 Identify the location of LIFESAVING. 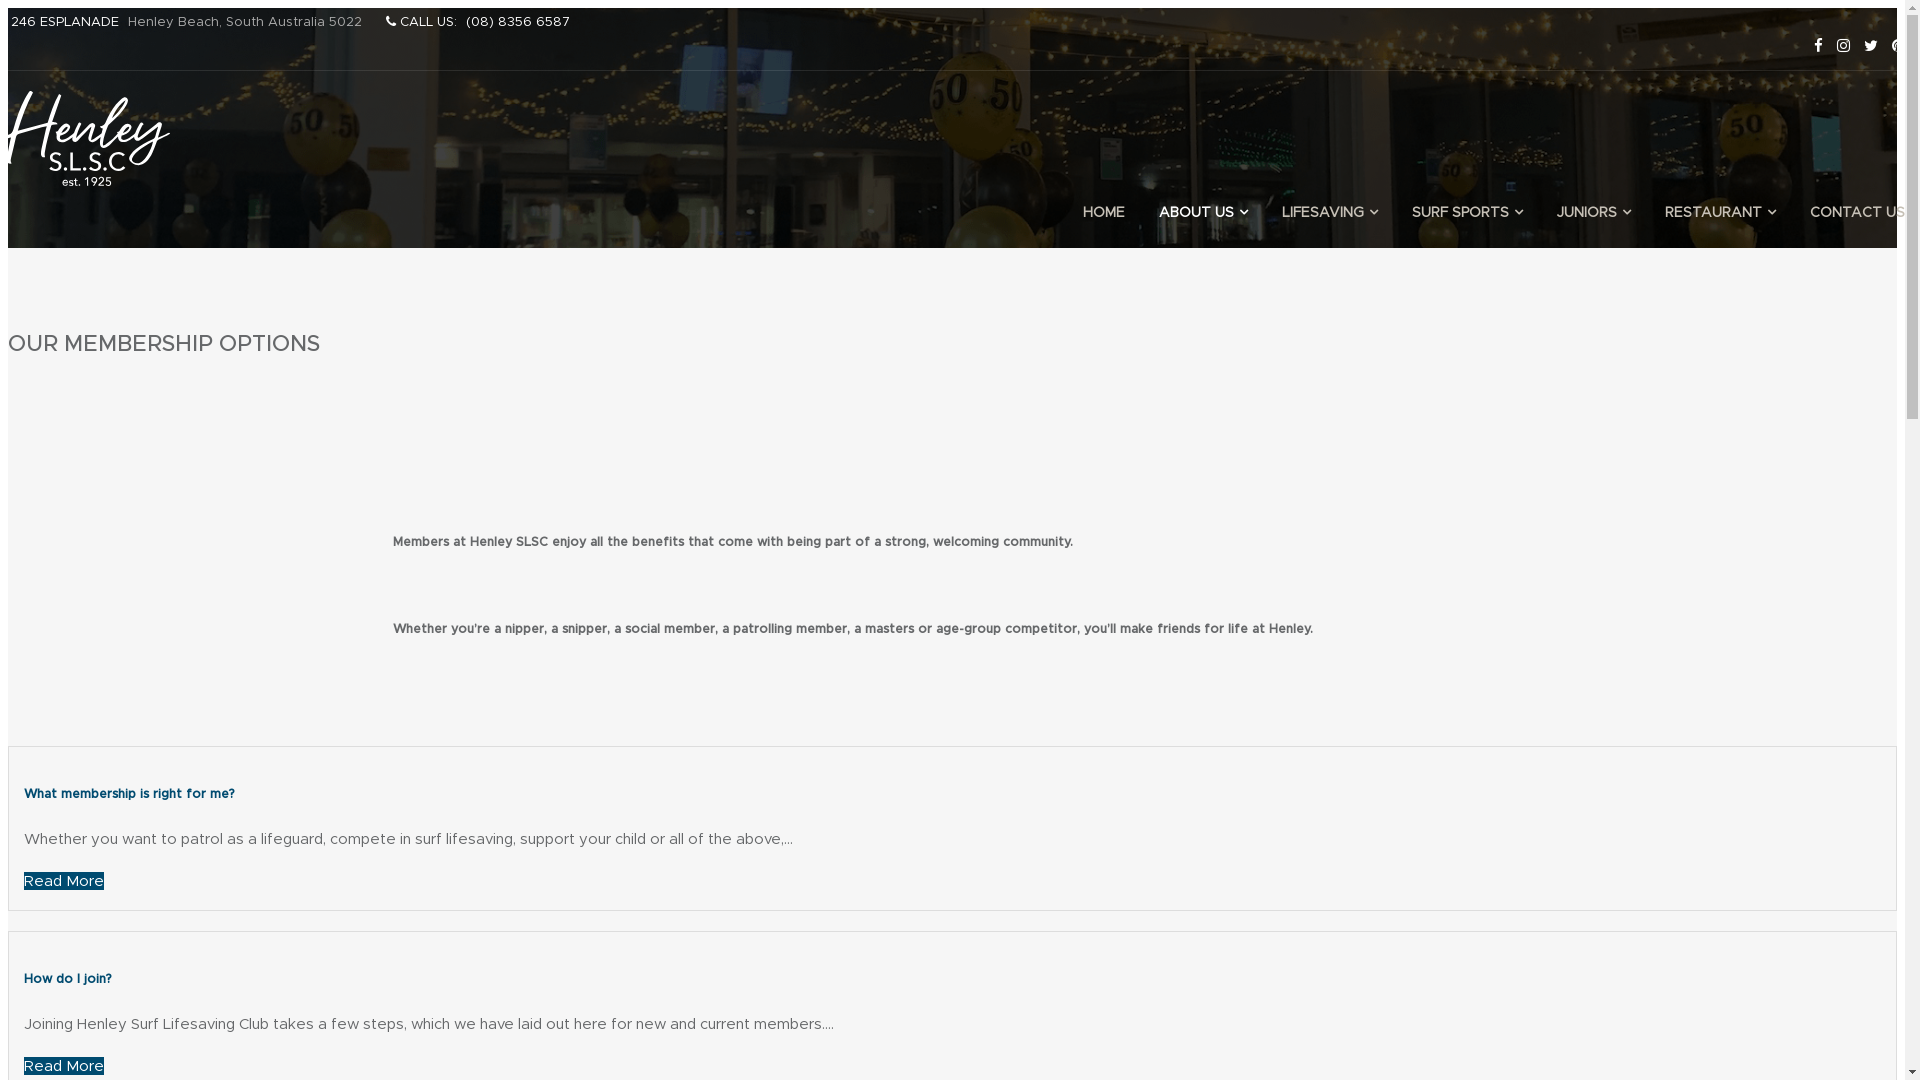
(1330, 212).